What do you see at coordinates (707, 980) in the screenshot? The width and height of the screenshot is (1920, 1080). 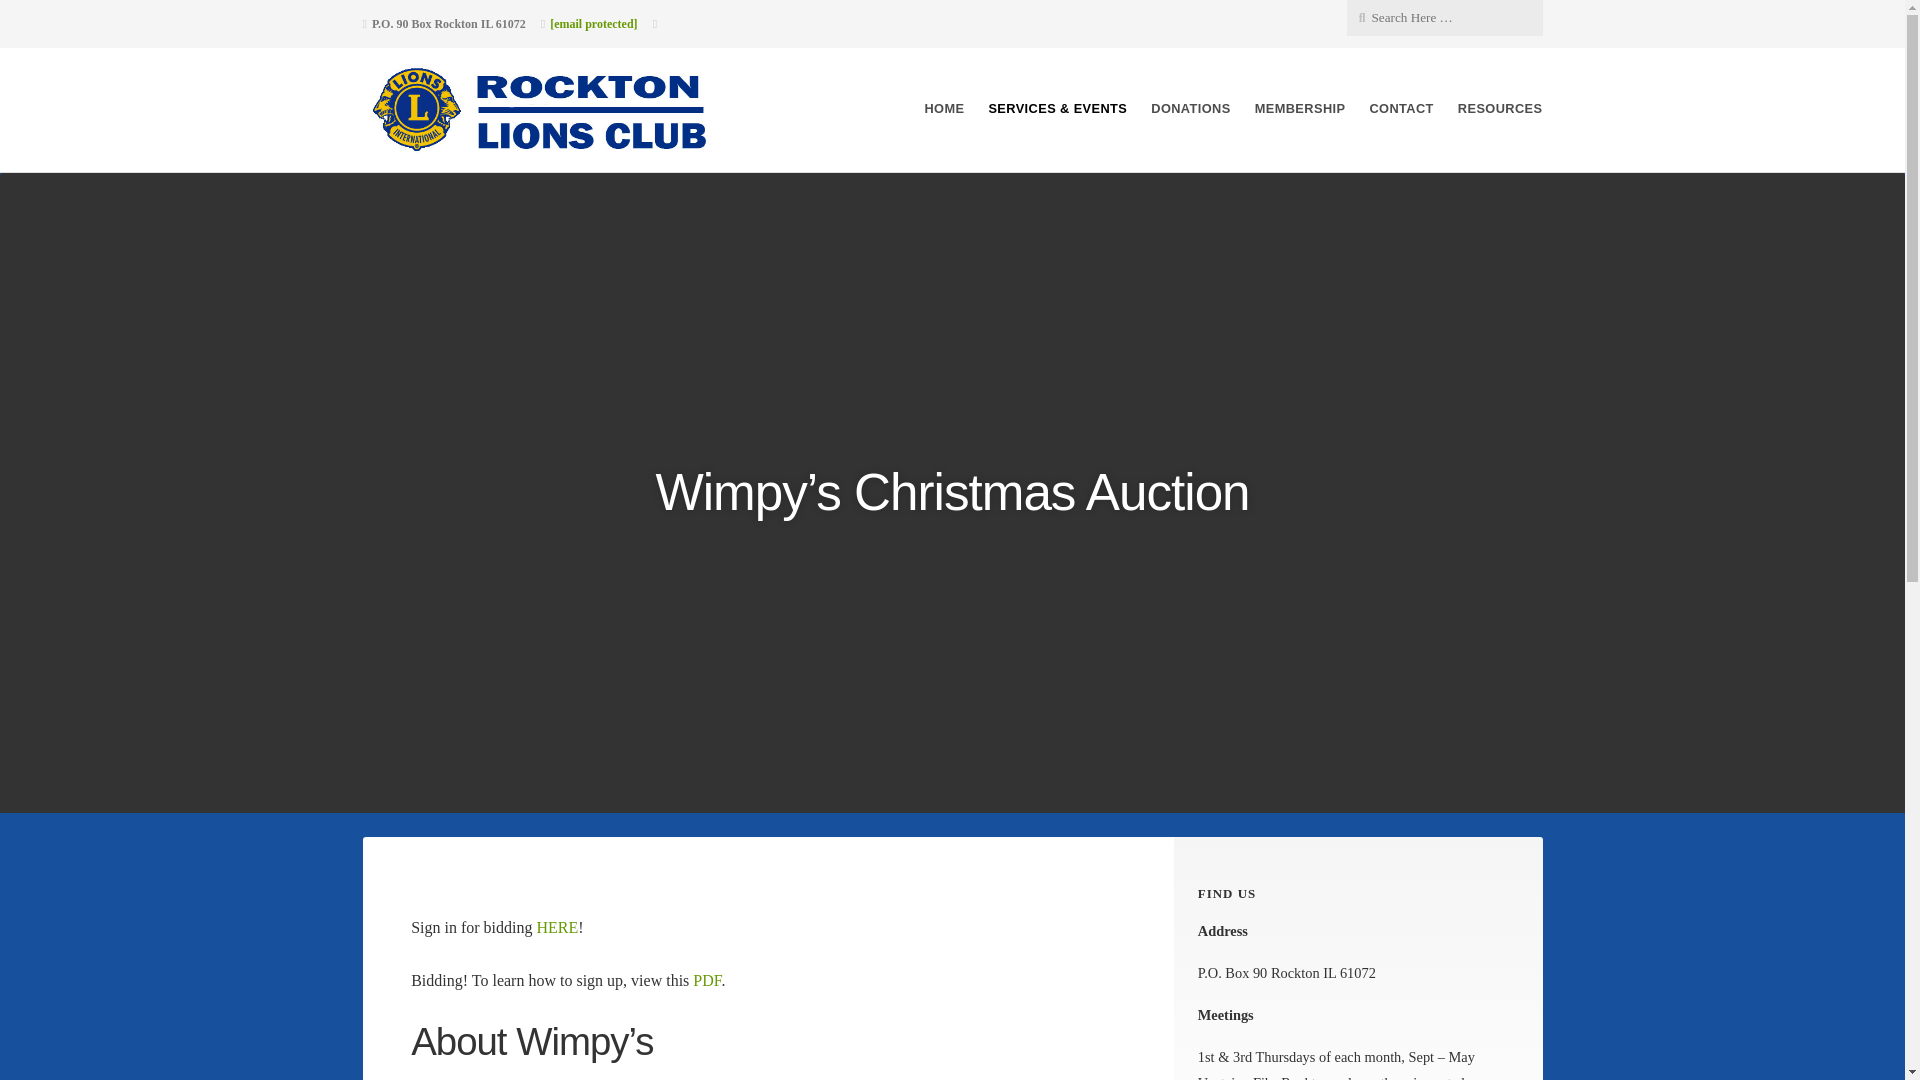 I see `PDF` at bounding box center [707, 980].